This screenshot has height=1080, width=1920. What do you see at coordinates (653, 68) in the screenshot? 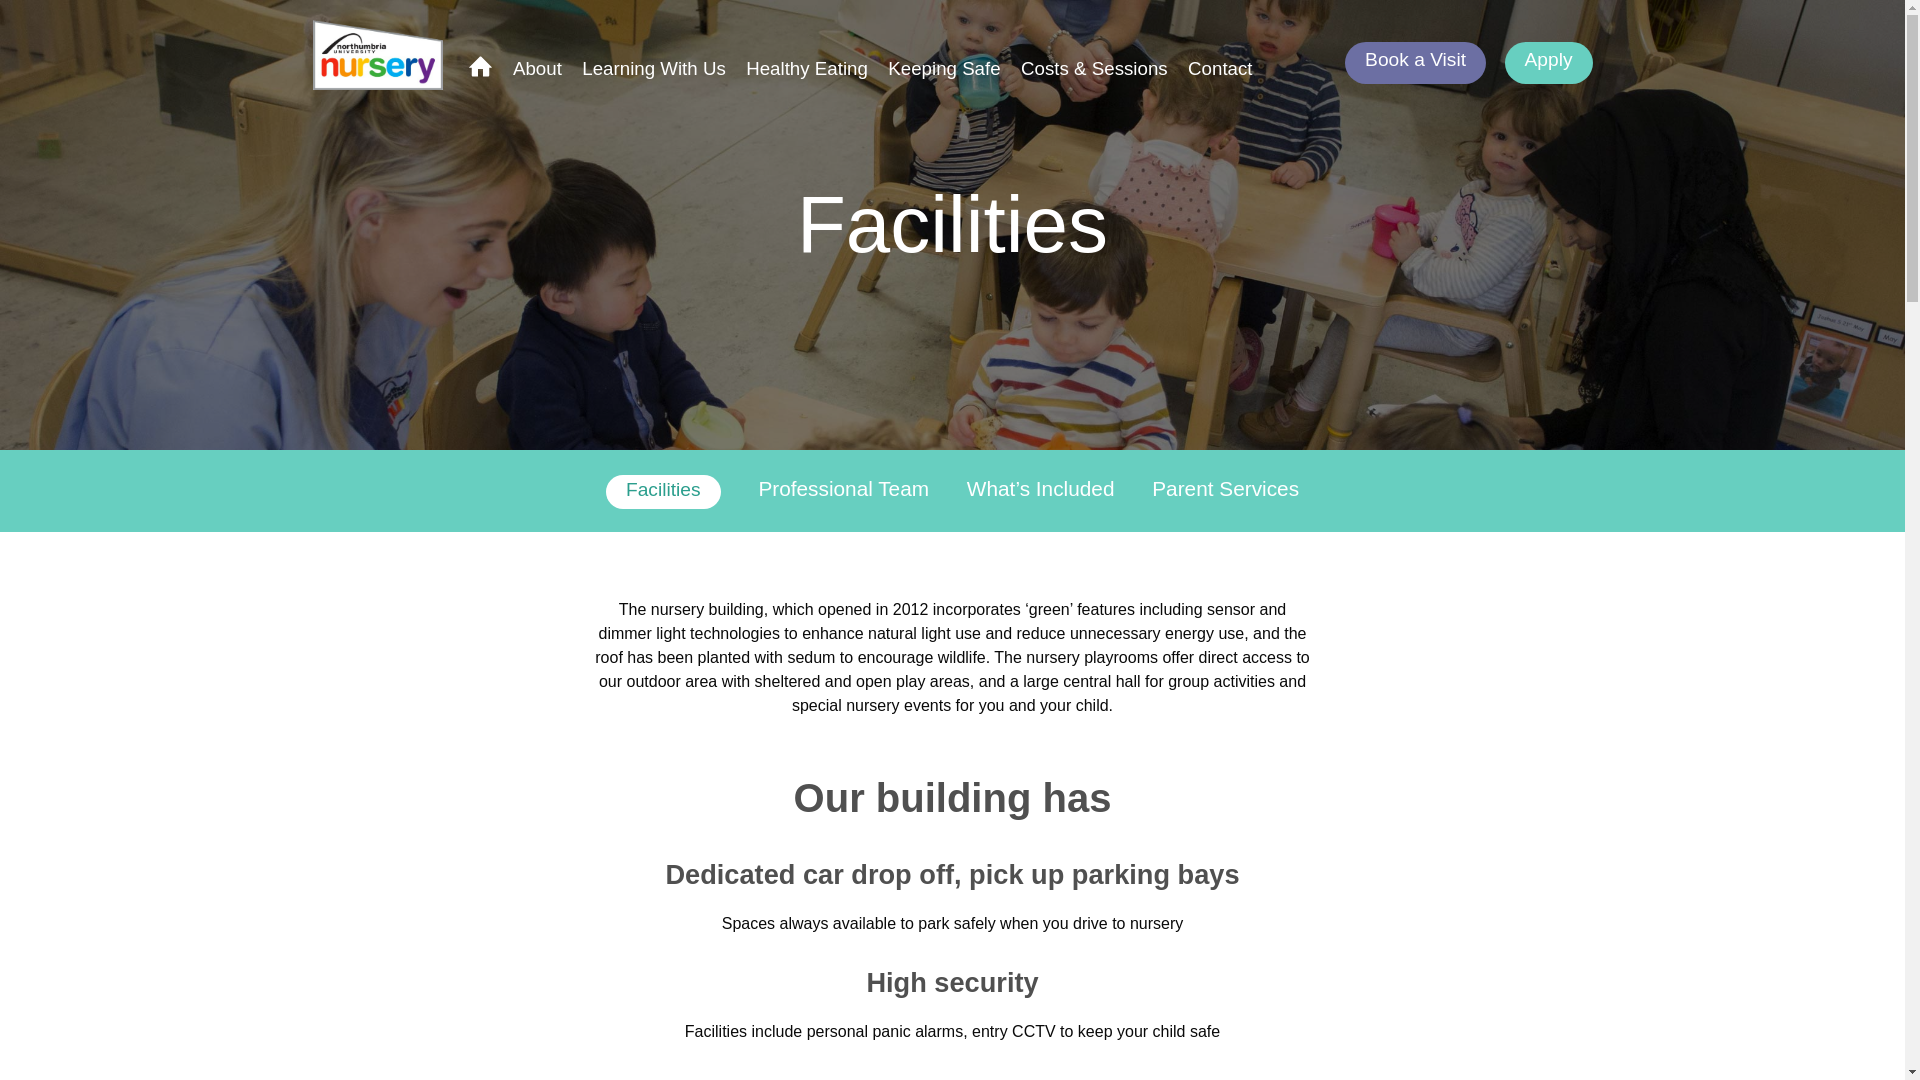
I see `Learning With Us` at bounding box center [653, 68].